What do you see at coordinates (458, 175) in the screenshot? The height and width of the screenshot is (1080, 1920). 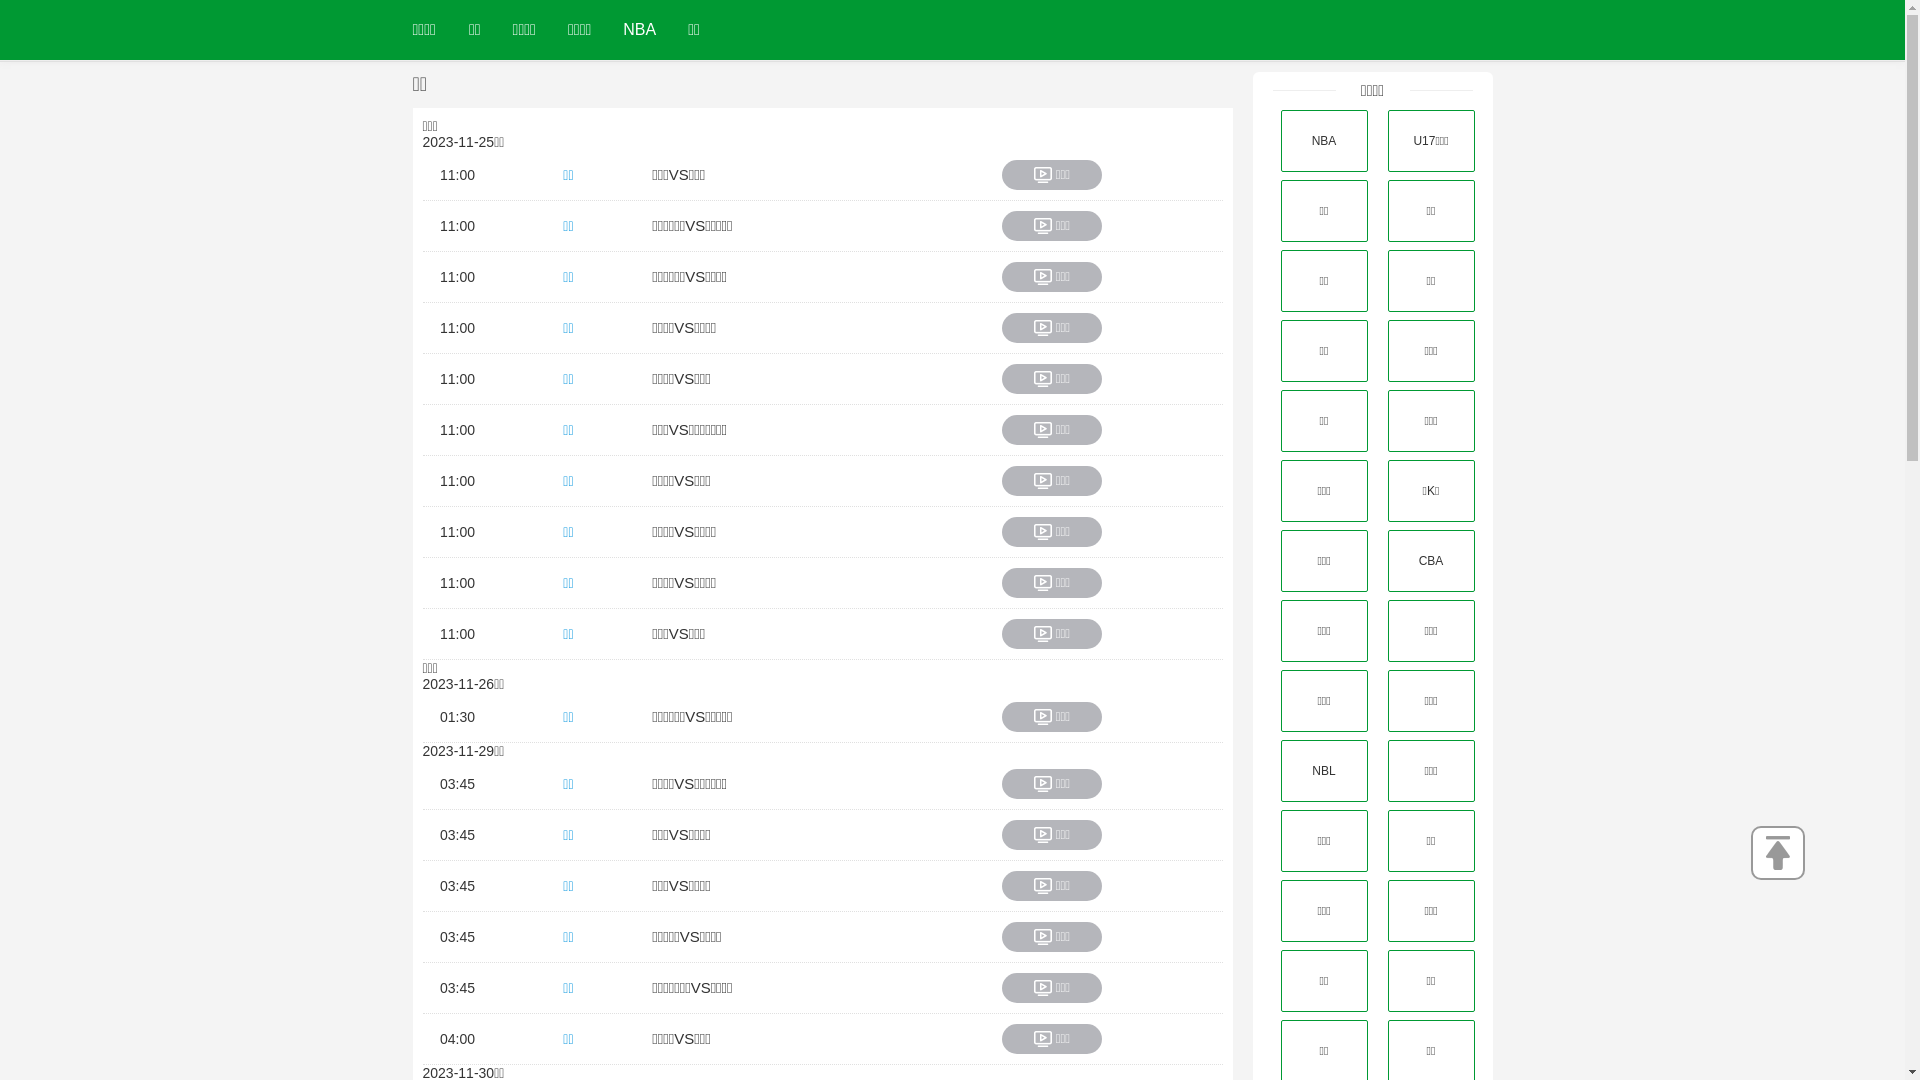 I see `11:00` at bounding box center [458, 175].